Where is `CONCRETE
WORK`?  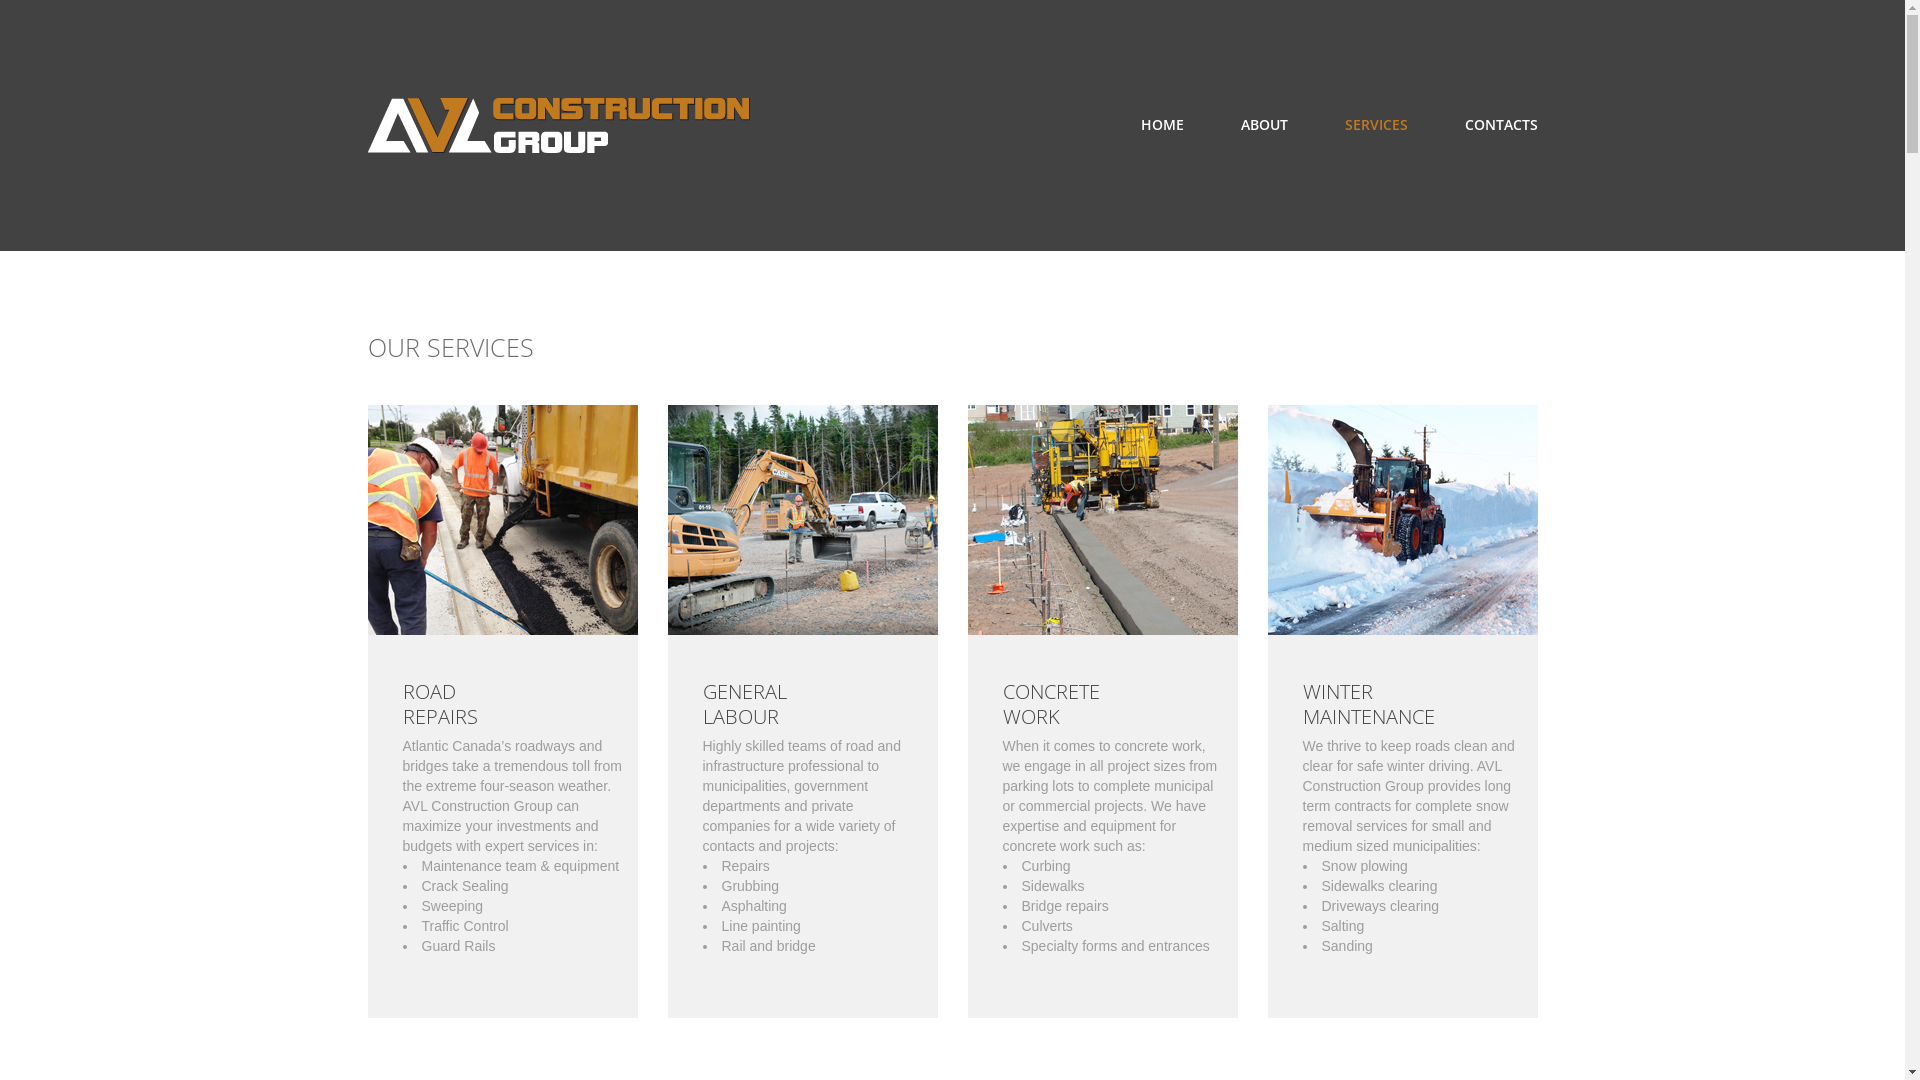
CONCRETE
WORK is located at coordinates (1050, 704).